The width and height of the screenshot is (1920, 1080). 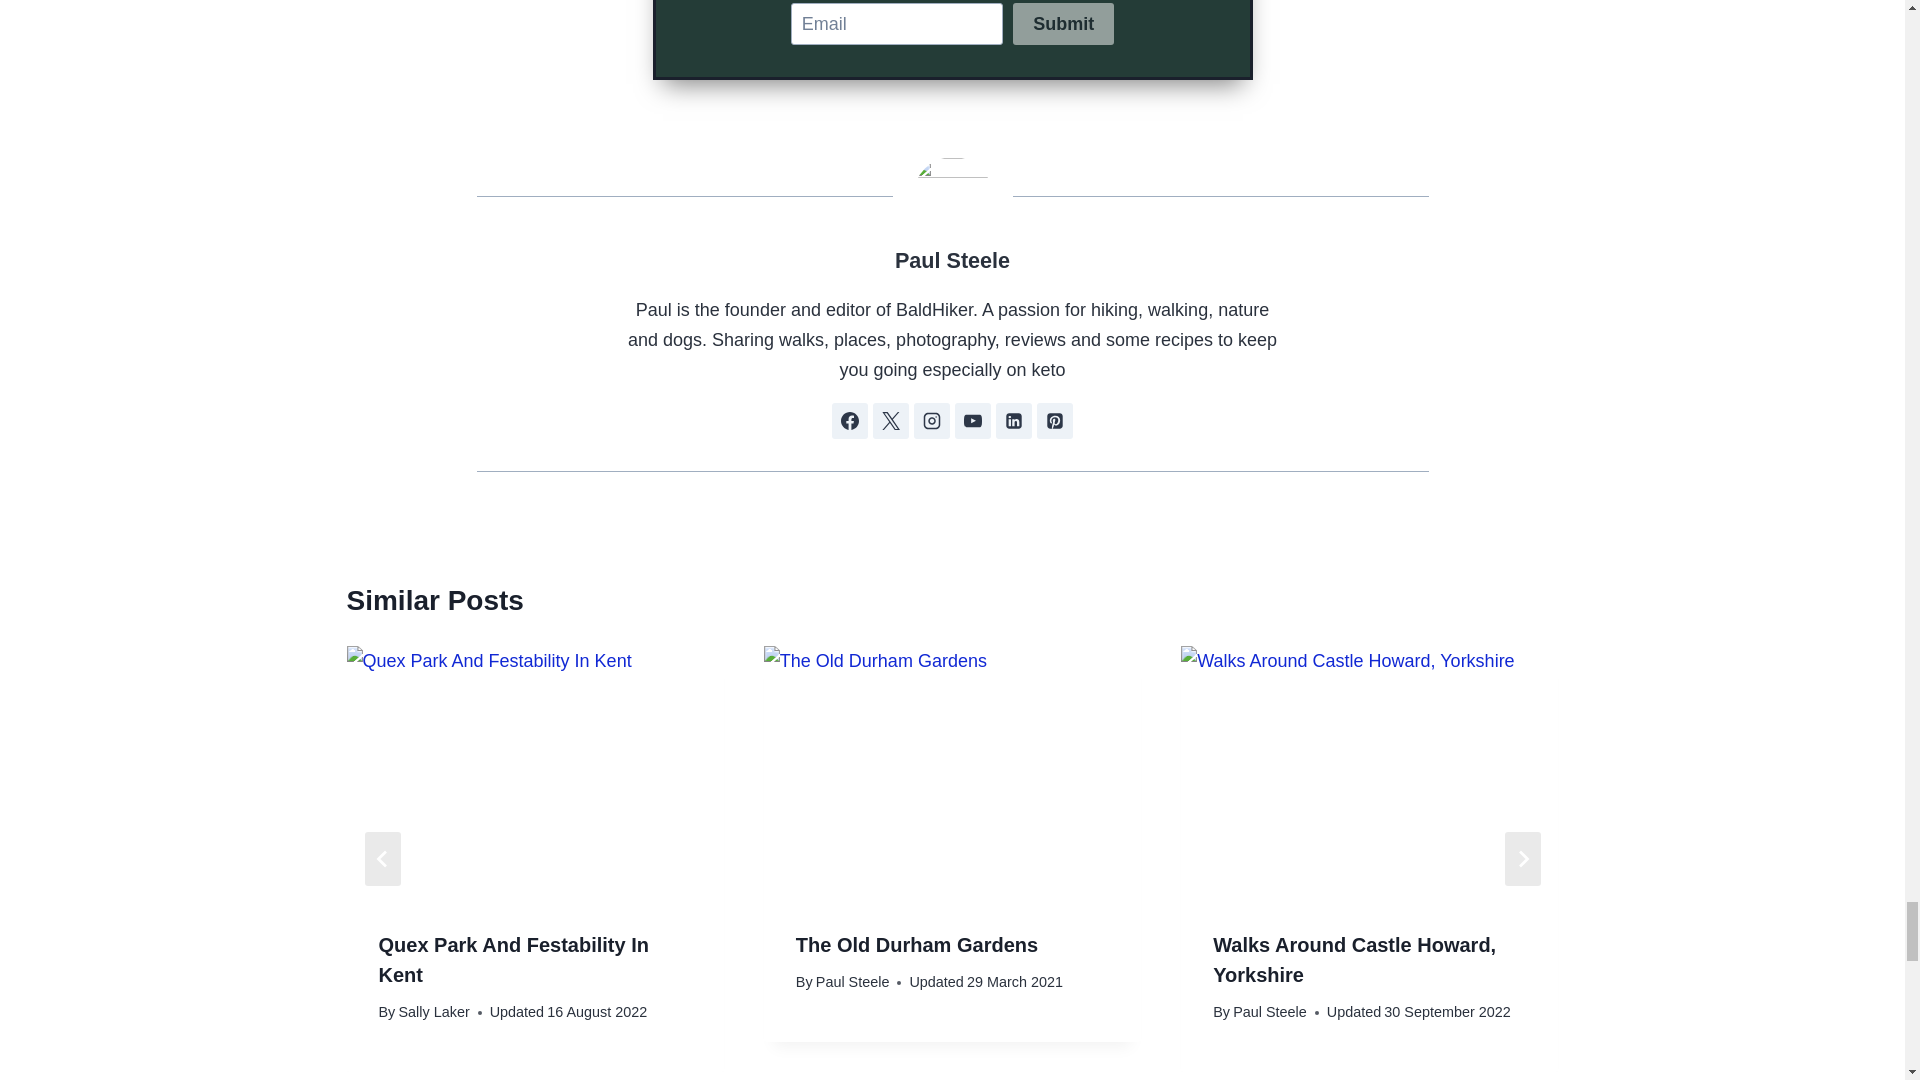 What do you see at coordinates (890, 420) in the screenshot?
I see `Follow Paul Steele on X formerly Twitter` at bounding box center [890, 420].